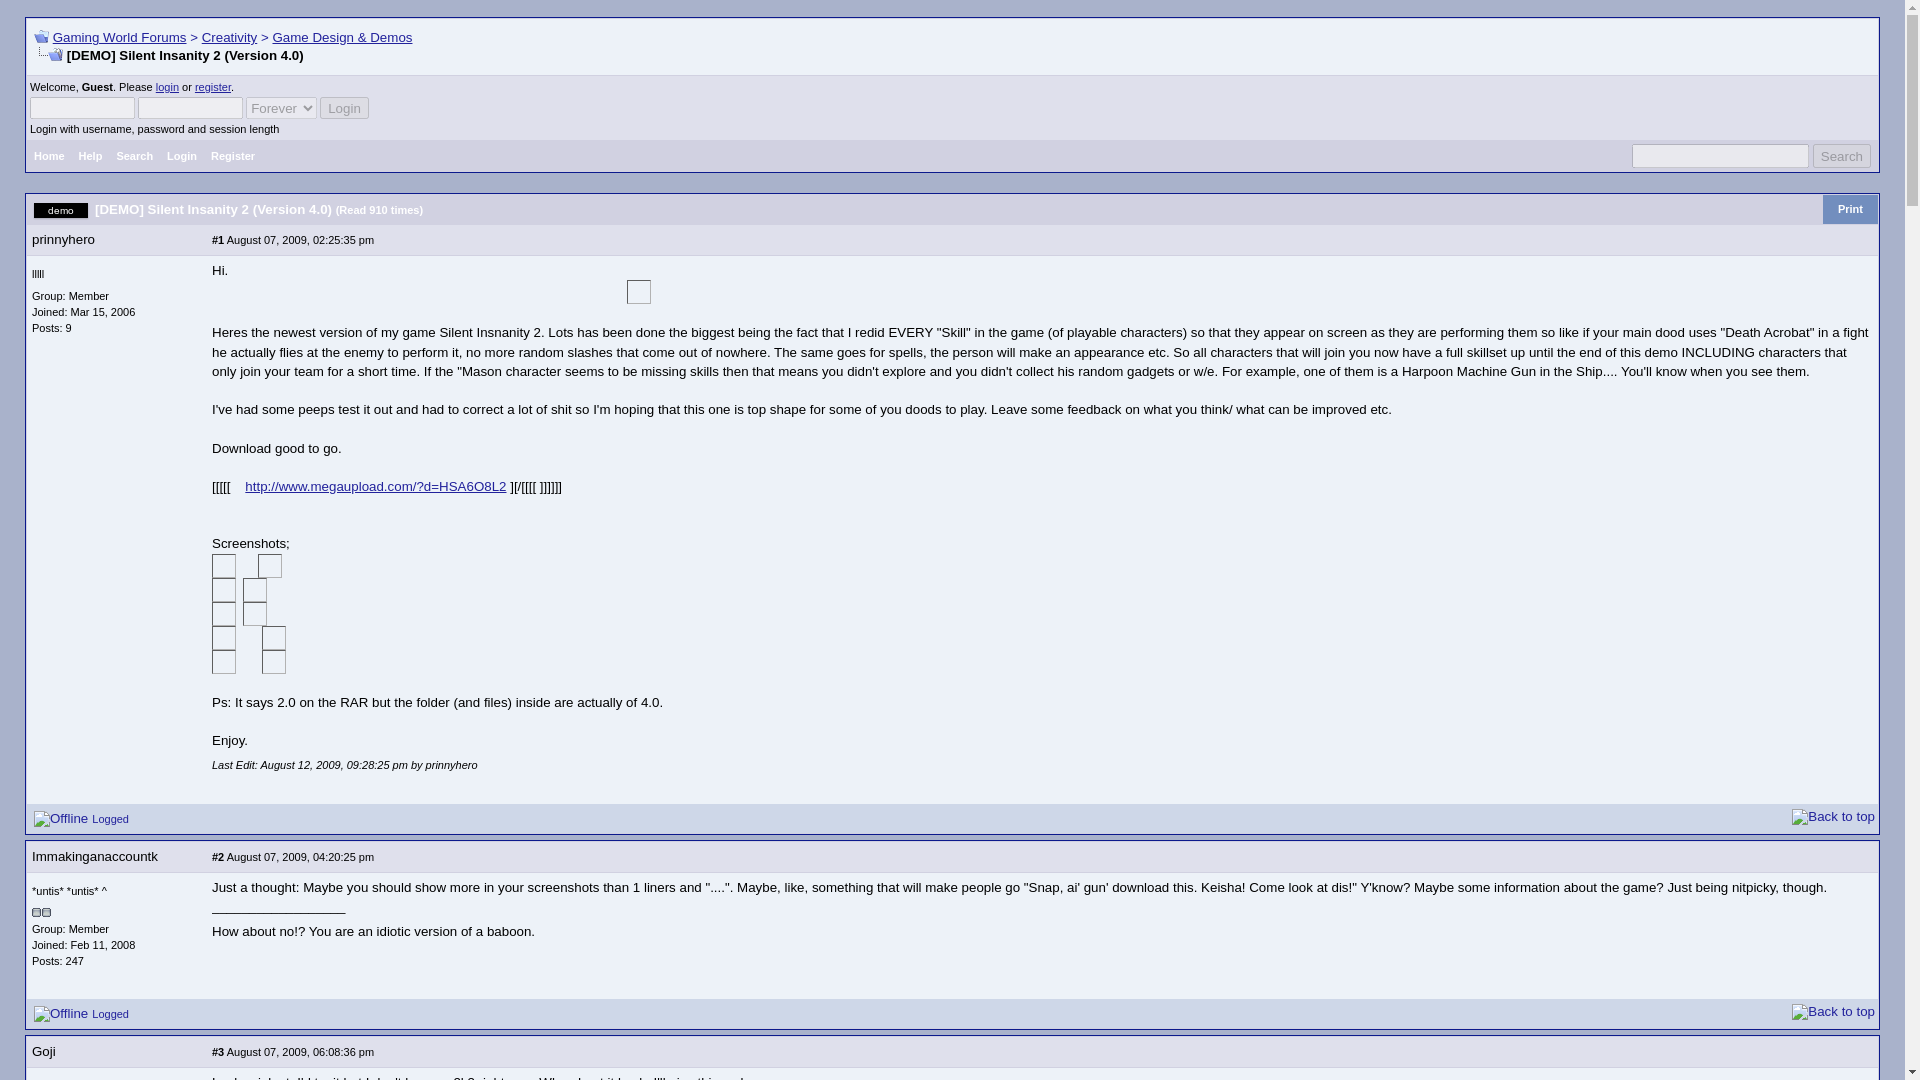 This screenshot has height=1080, width=1920. What do you see at coordinates (90, 156) in the screenshot?
I see `Help` at bounding box center [90, 156].